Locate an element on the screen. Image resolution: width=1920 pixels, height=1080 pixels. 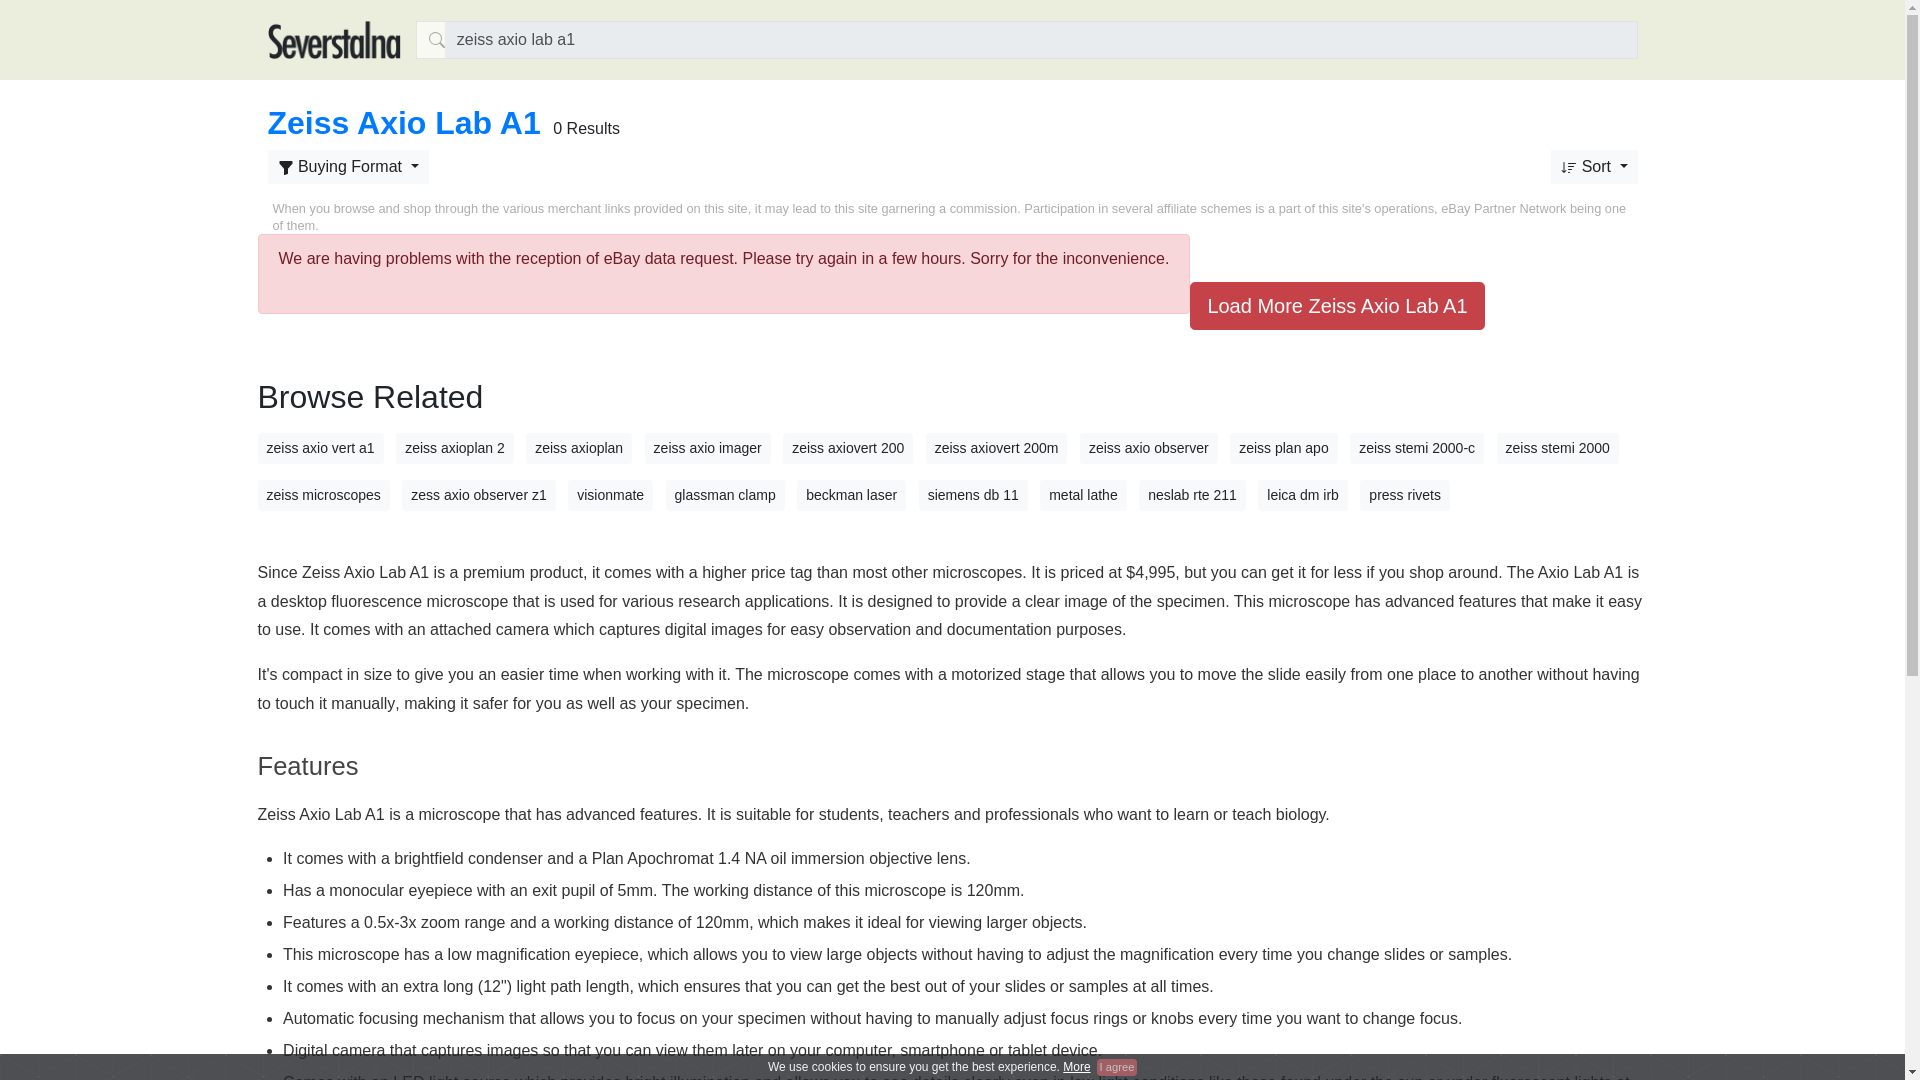
press rivets is located at coordinates (1404, 494).